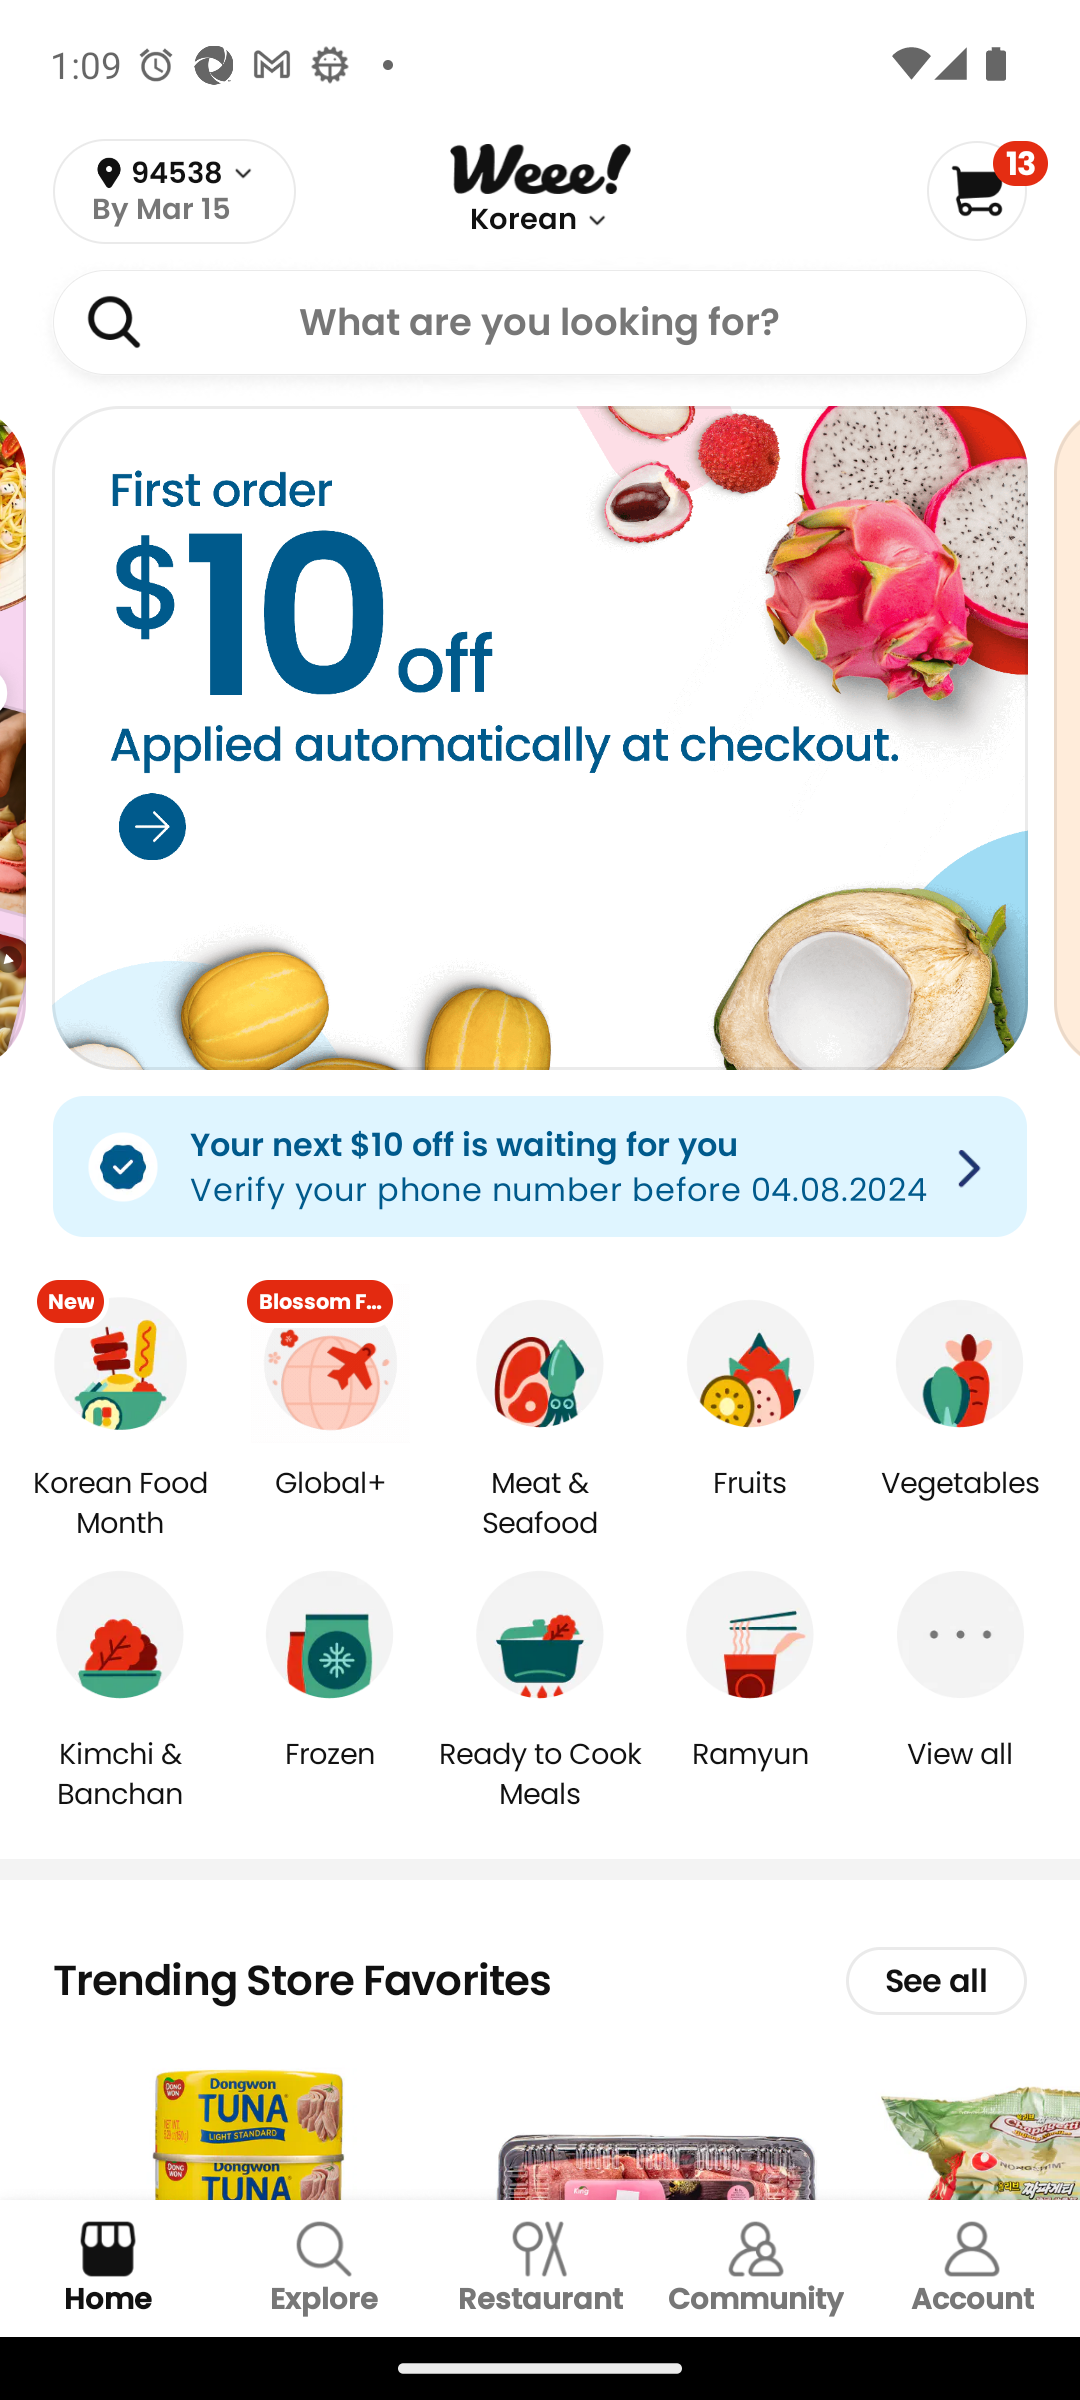 The height and width of the screenshot is (2400, 1080). I want to click on Meat & Seafood, so click(540, 1504).